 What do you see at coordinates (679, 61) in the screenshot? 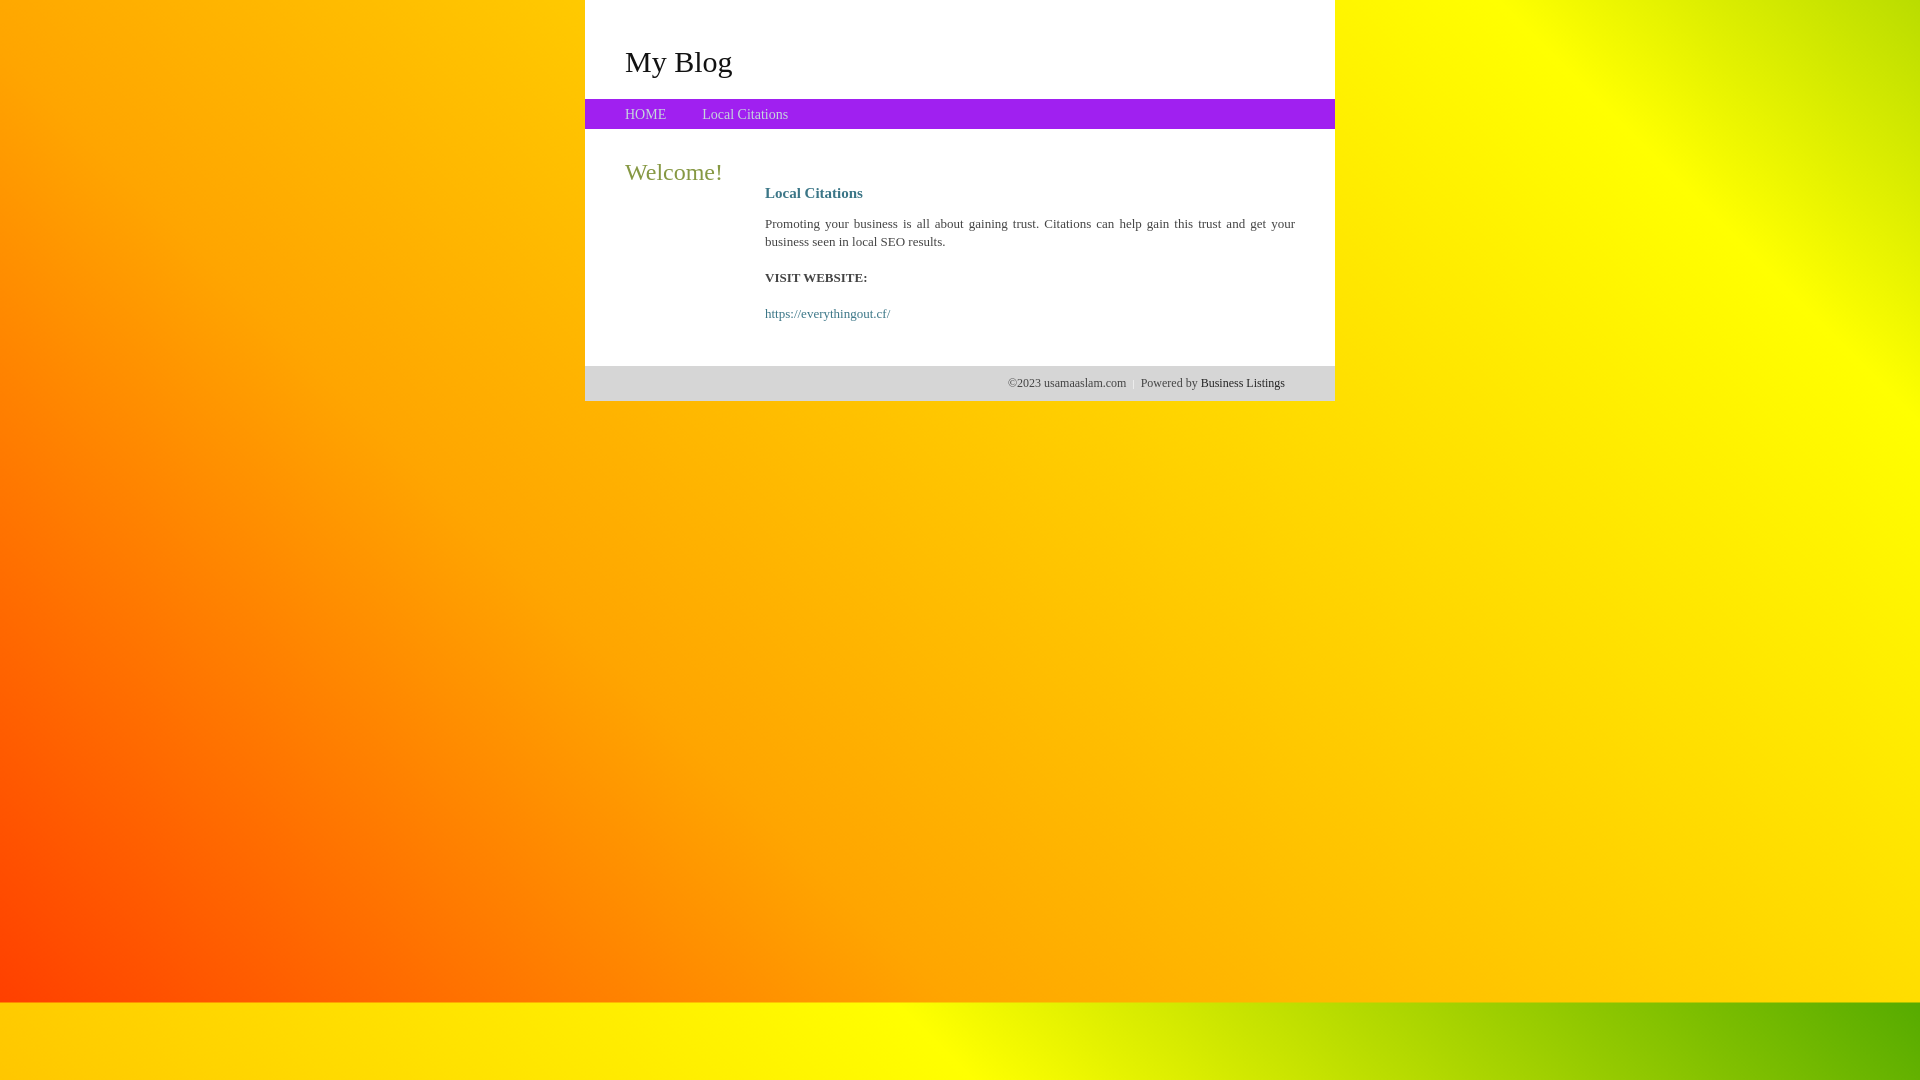
I see `My Blog` at bounding box center [679, 61].